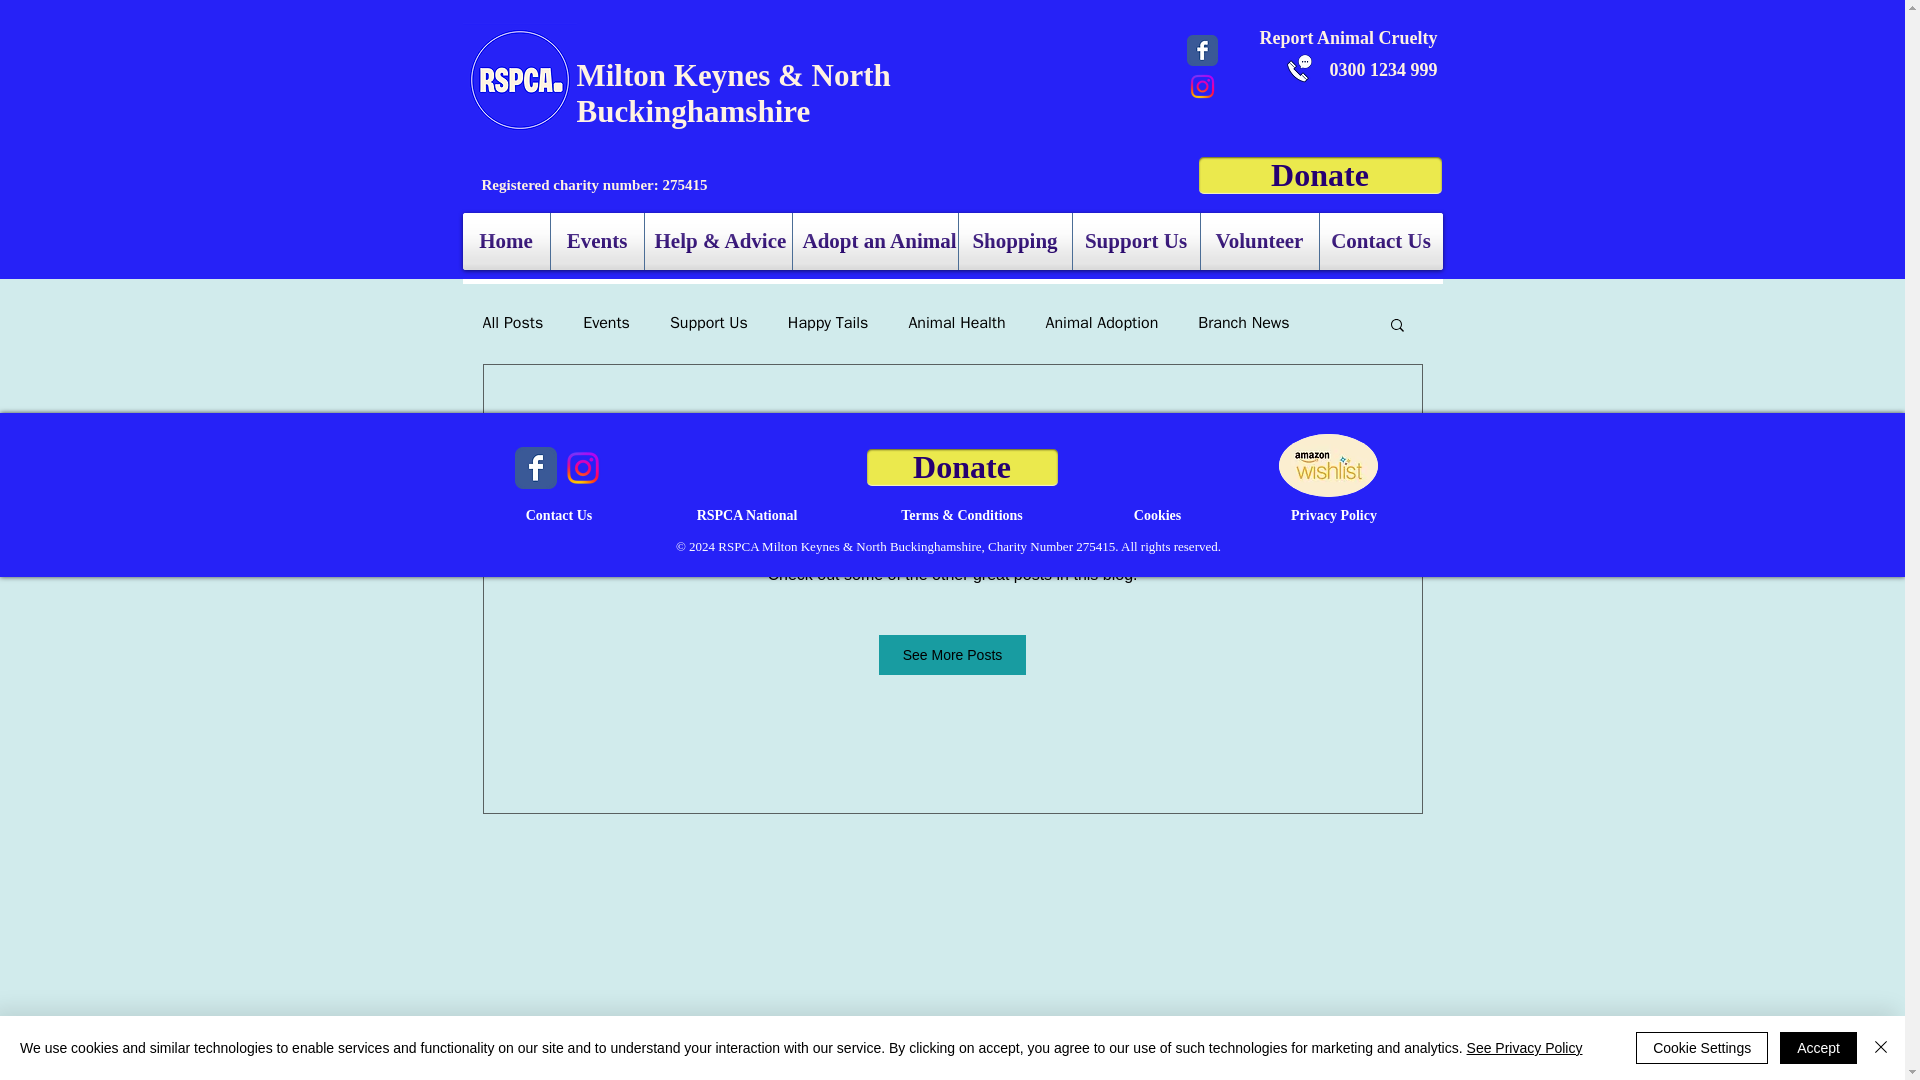  What do you see at coordinates (874, 241) in the screenshot?
I see `Adopt an Animal` at bounding box center [874, 241].